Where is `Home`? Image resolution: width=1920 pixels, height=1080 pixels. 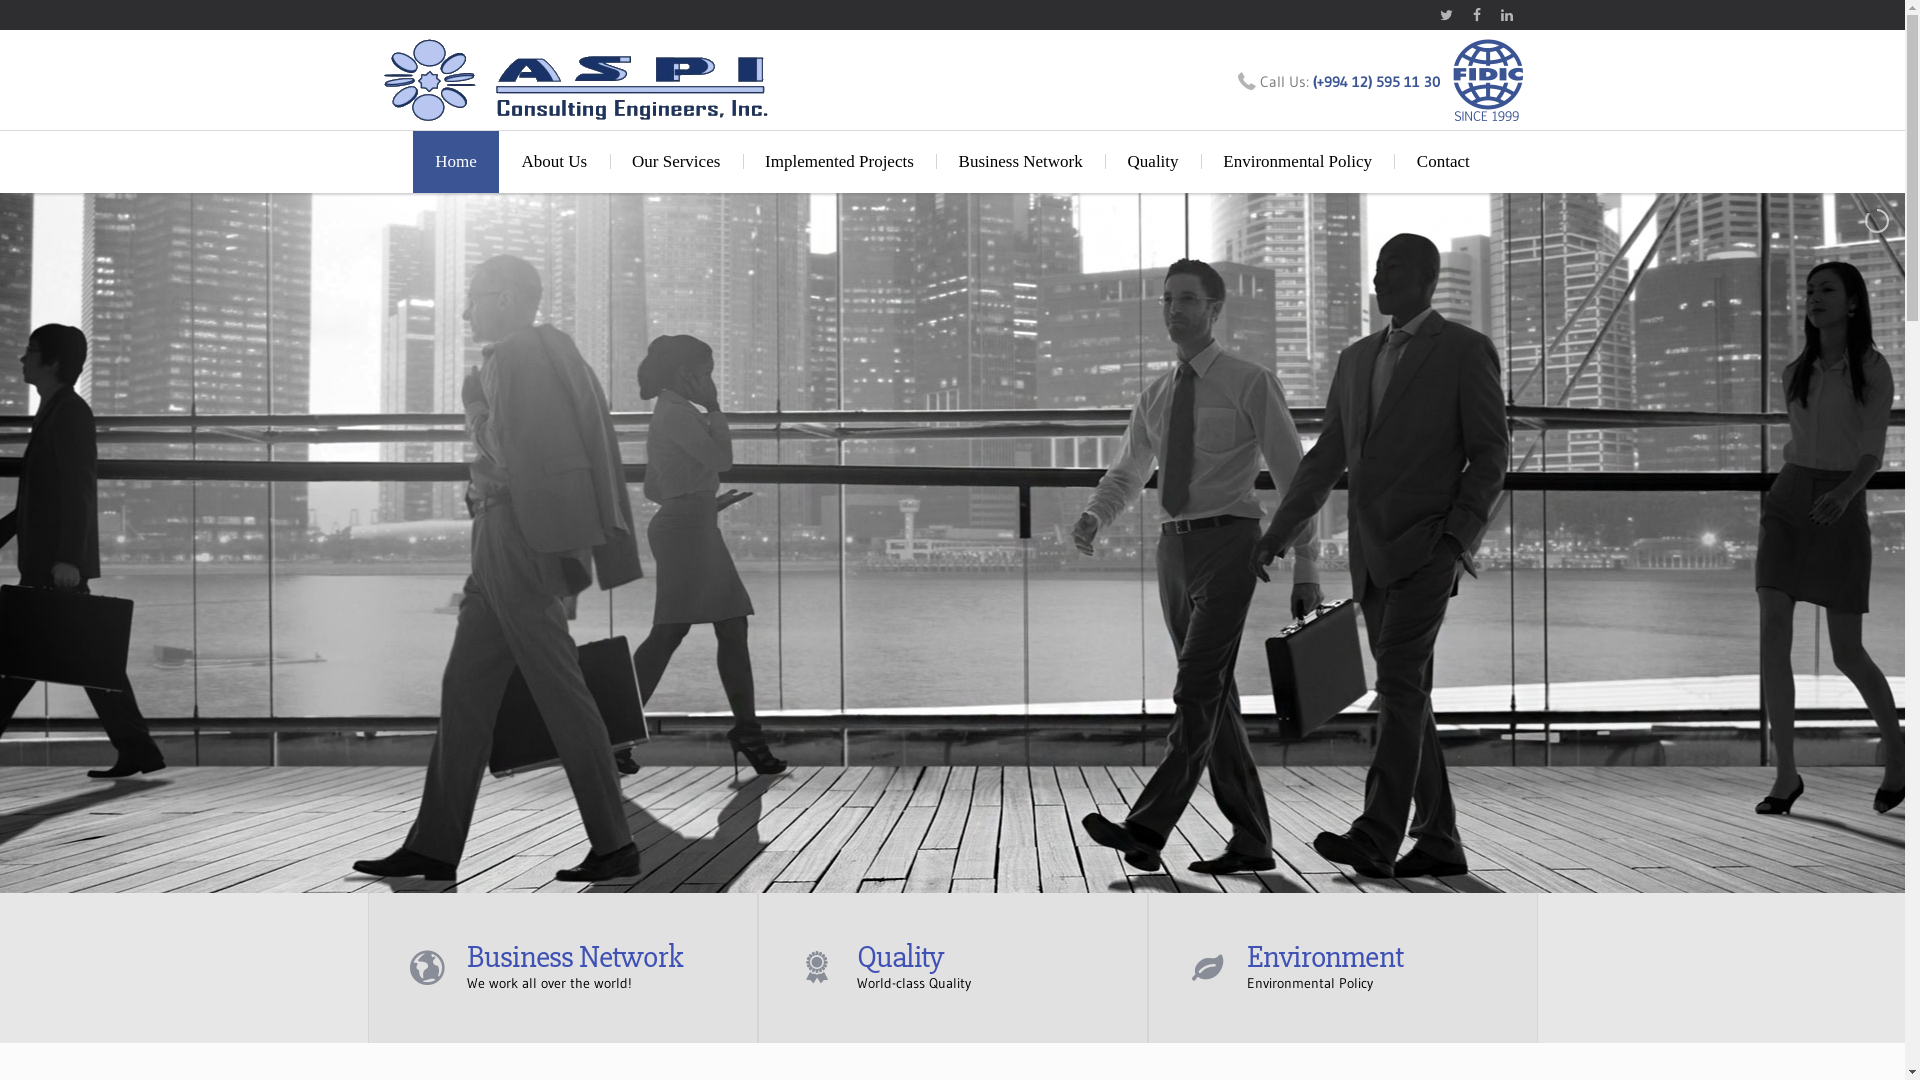
Home is located at coordinates (456, 162).